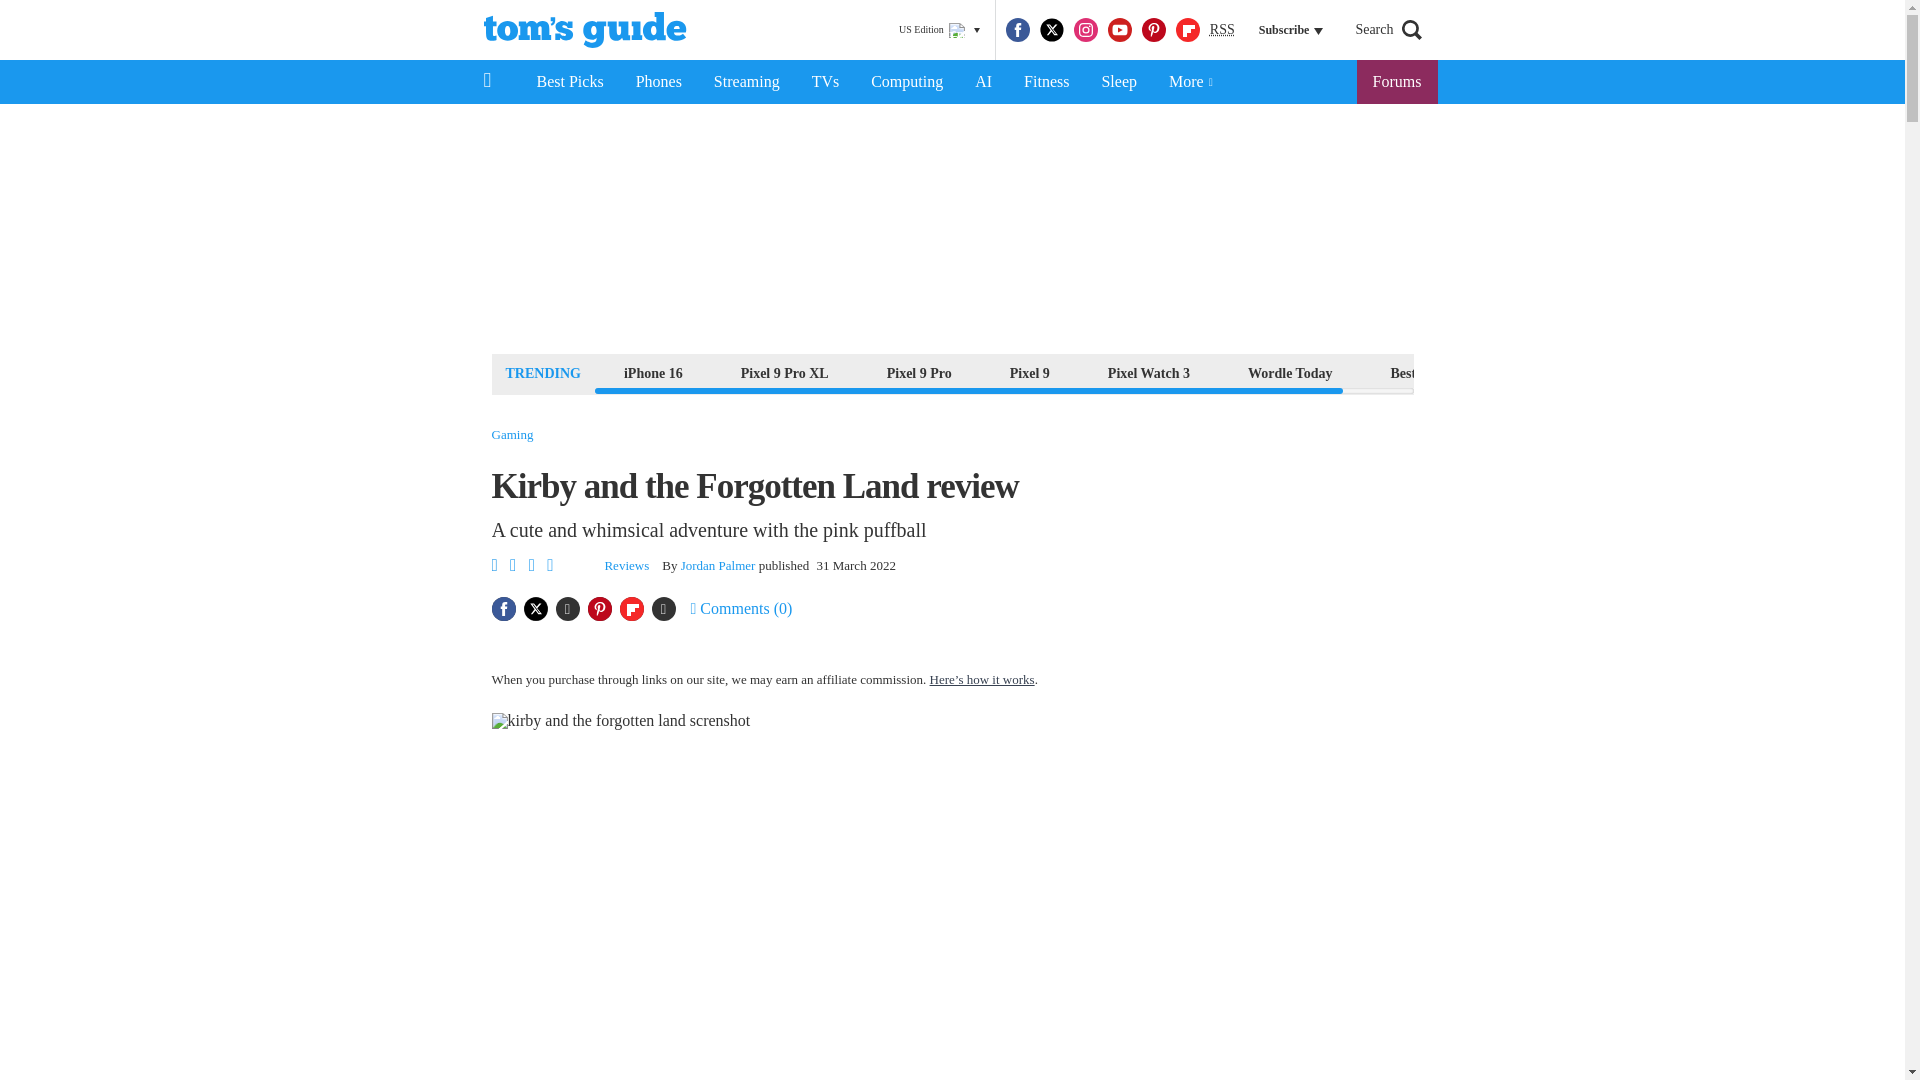 The width and height of the screenshot is (1920, 1080). Describe the element at coordinates (906, 82) in the screenshot. I see `Computing` at that location.